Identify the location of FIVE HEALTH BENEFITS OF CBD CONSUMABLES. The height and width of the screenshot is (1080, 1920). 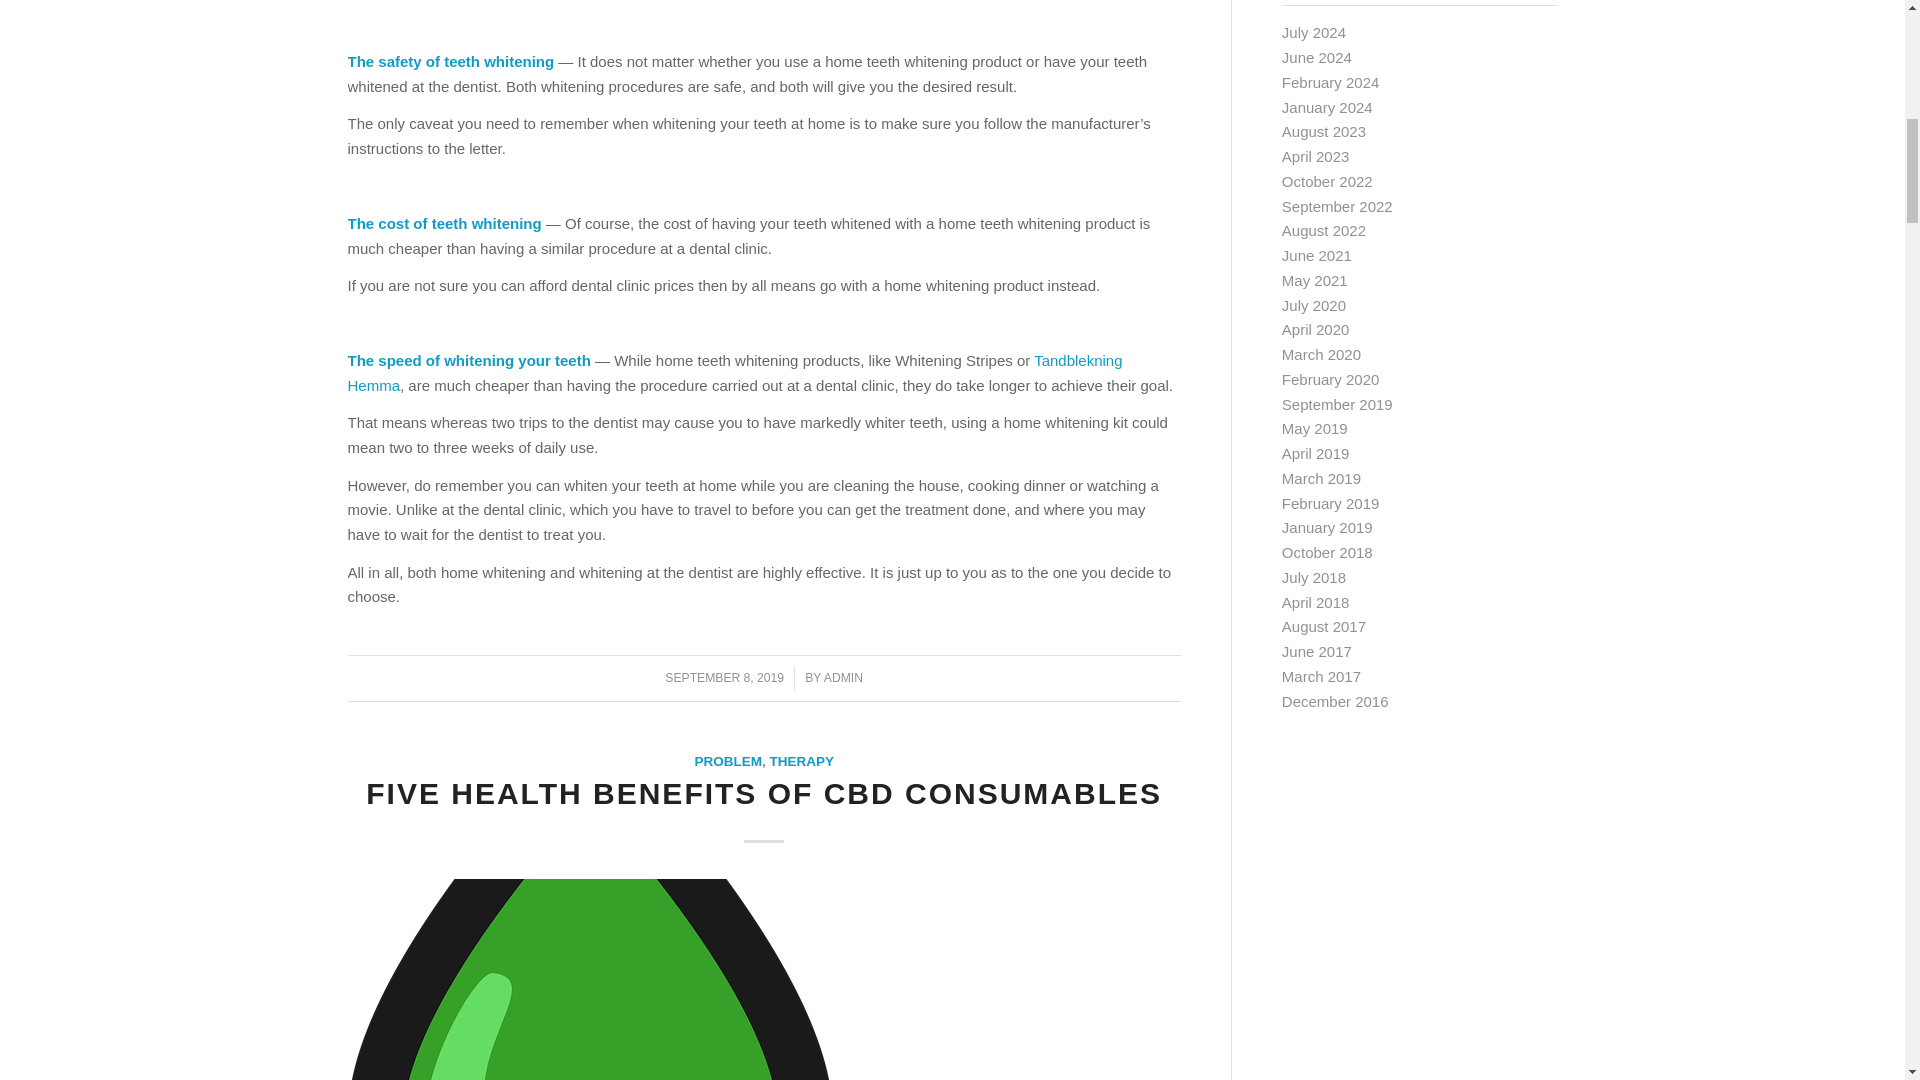
(764, 793).